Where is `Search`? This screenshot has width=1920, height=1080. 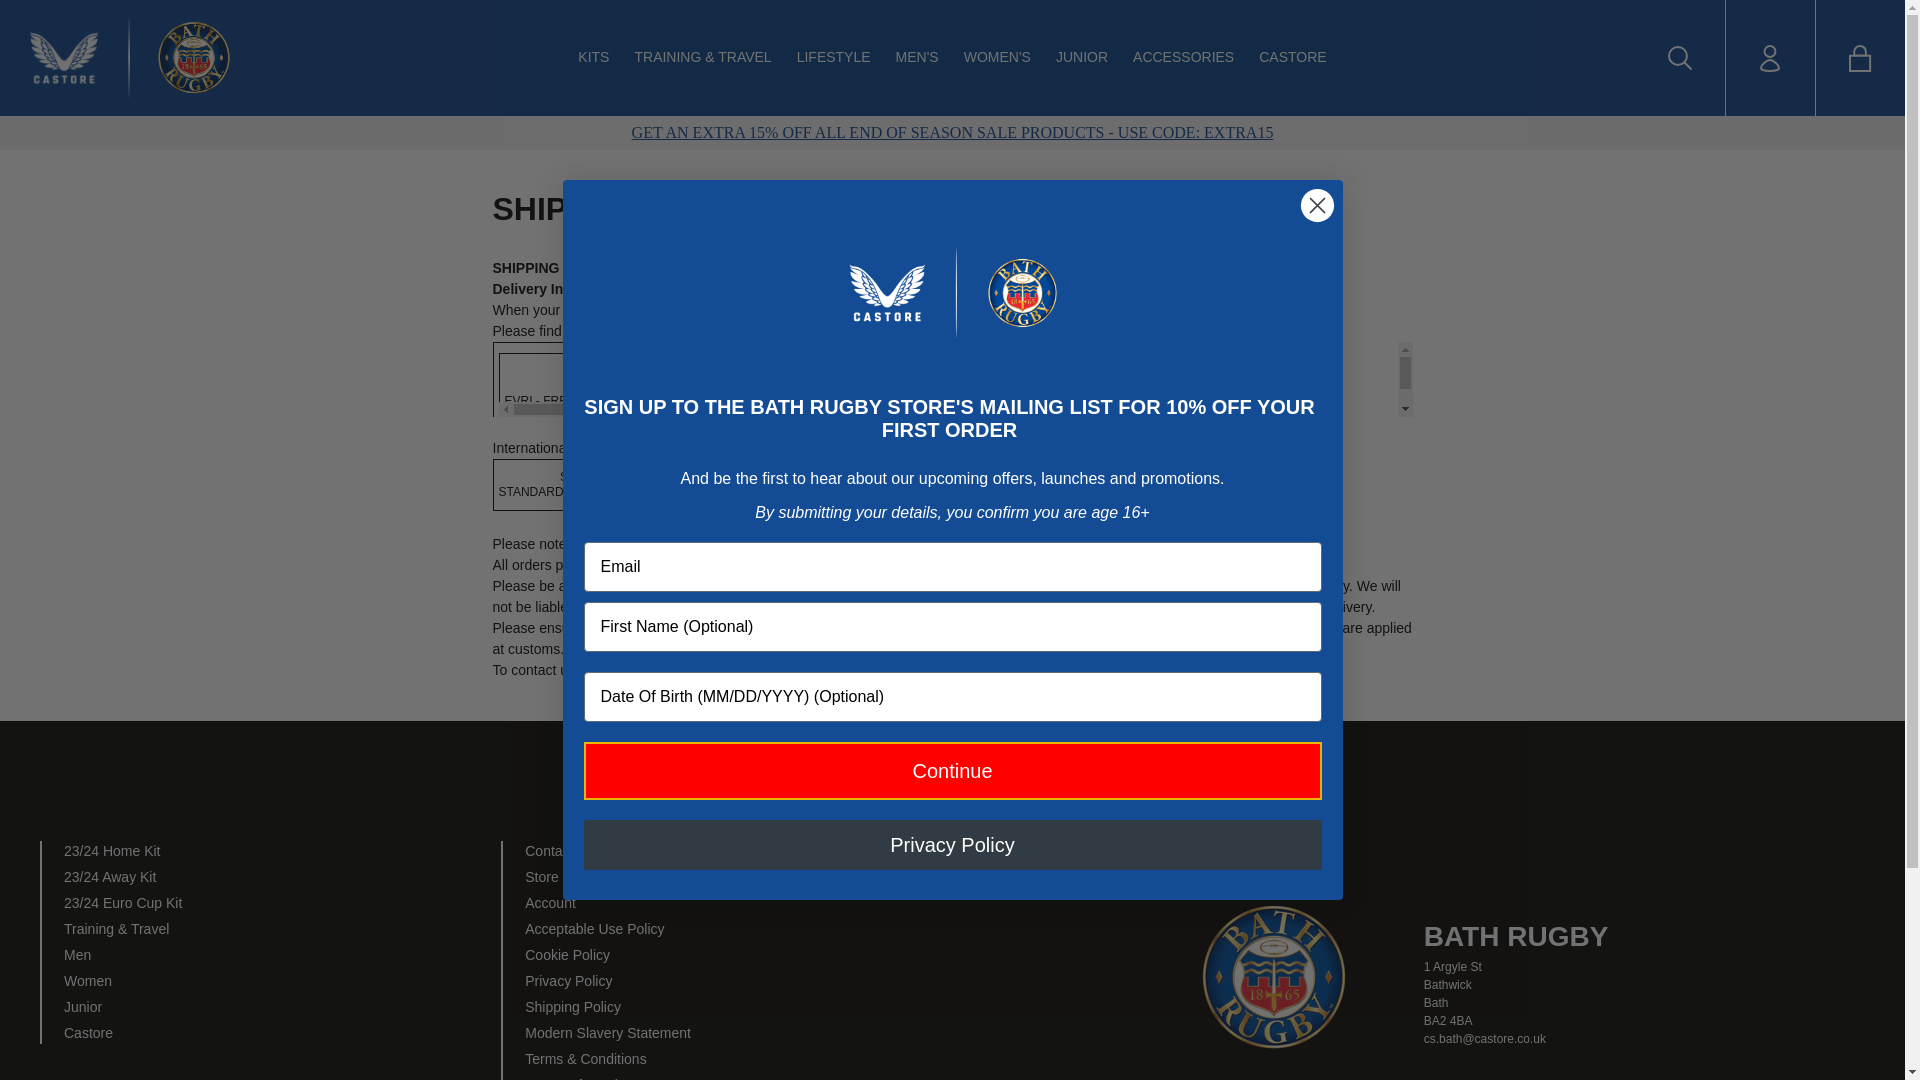 Search is located at coordinates (1680, 58).